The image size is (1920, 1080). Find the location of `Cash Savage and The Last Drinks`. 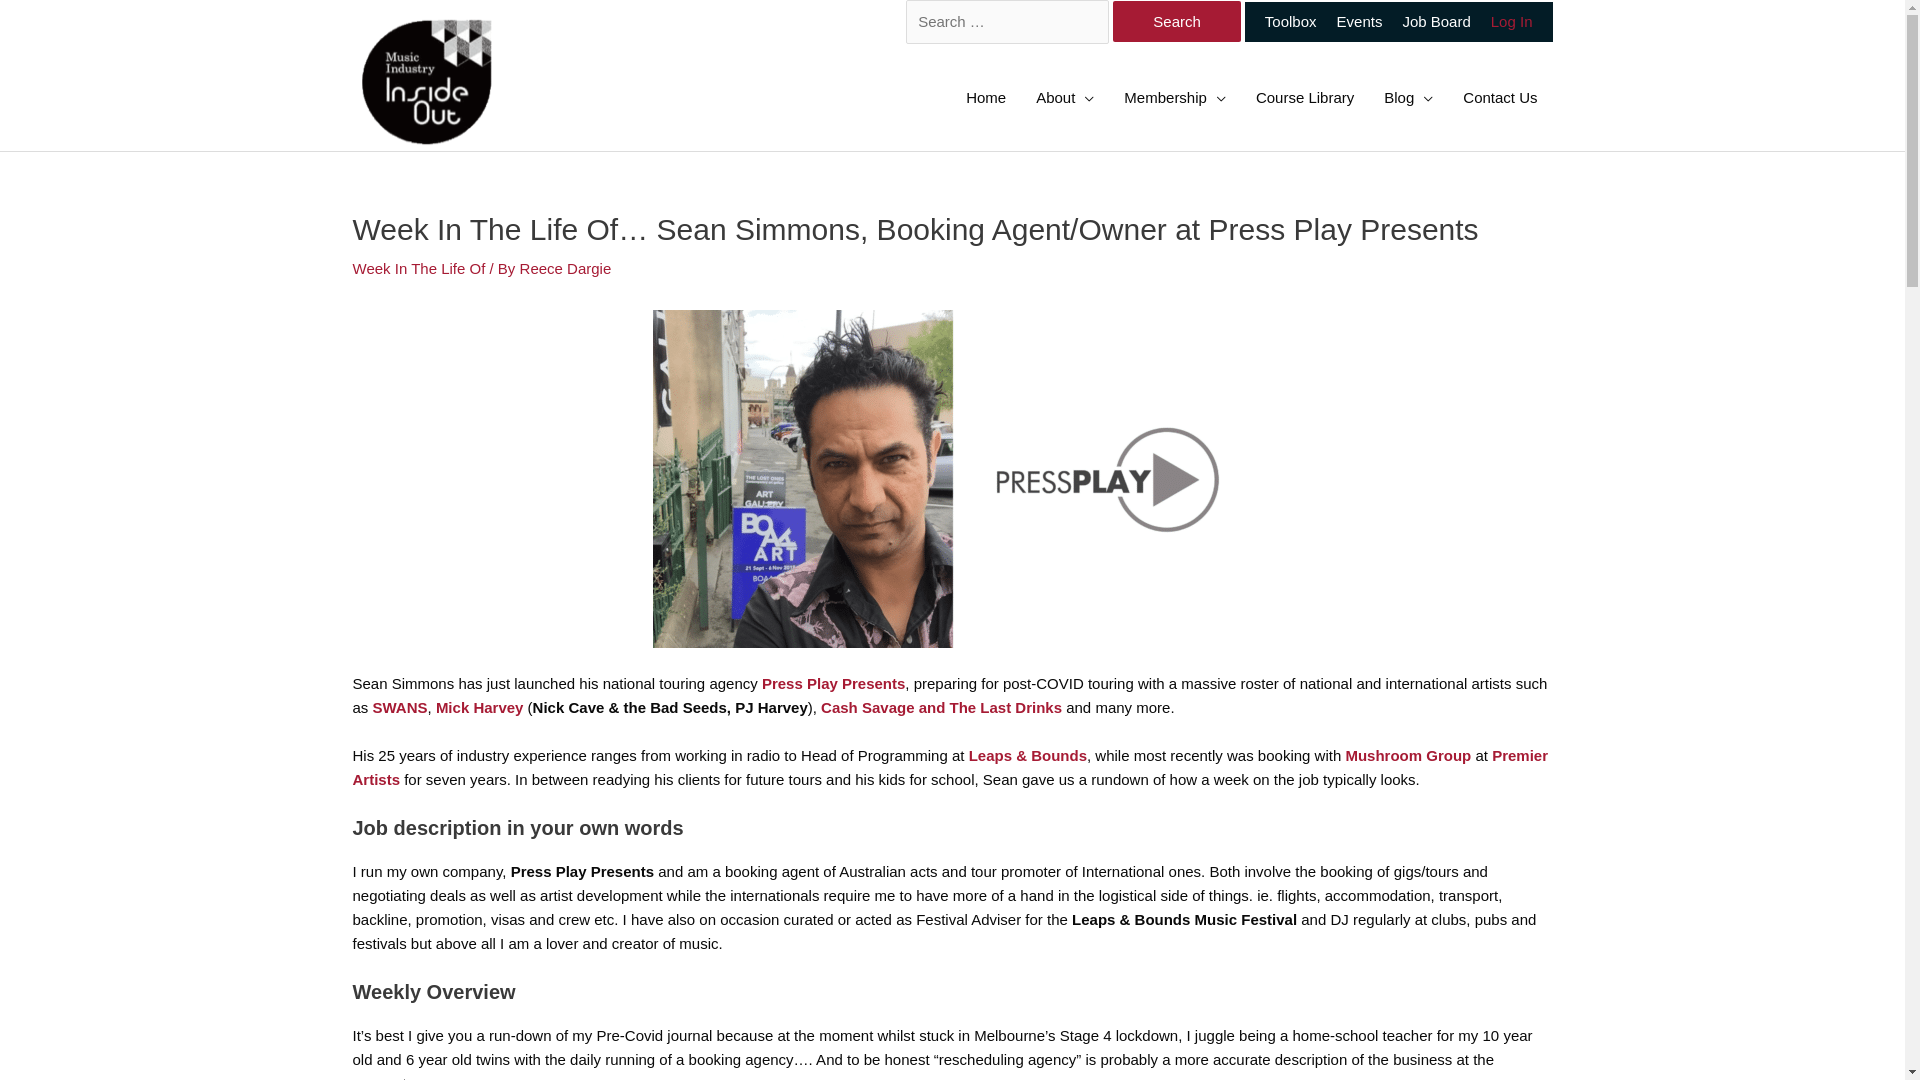

Cash Savage and The Last Drinks is located at coordinates (942, 708).